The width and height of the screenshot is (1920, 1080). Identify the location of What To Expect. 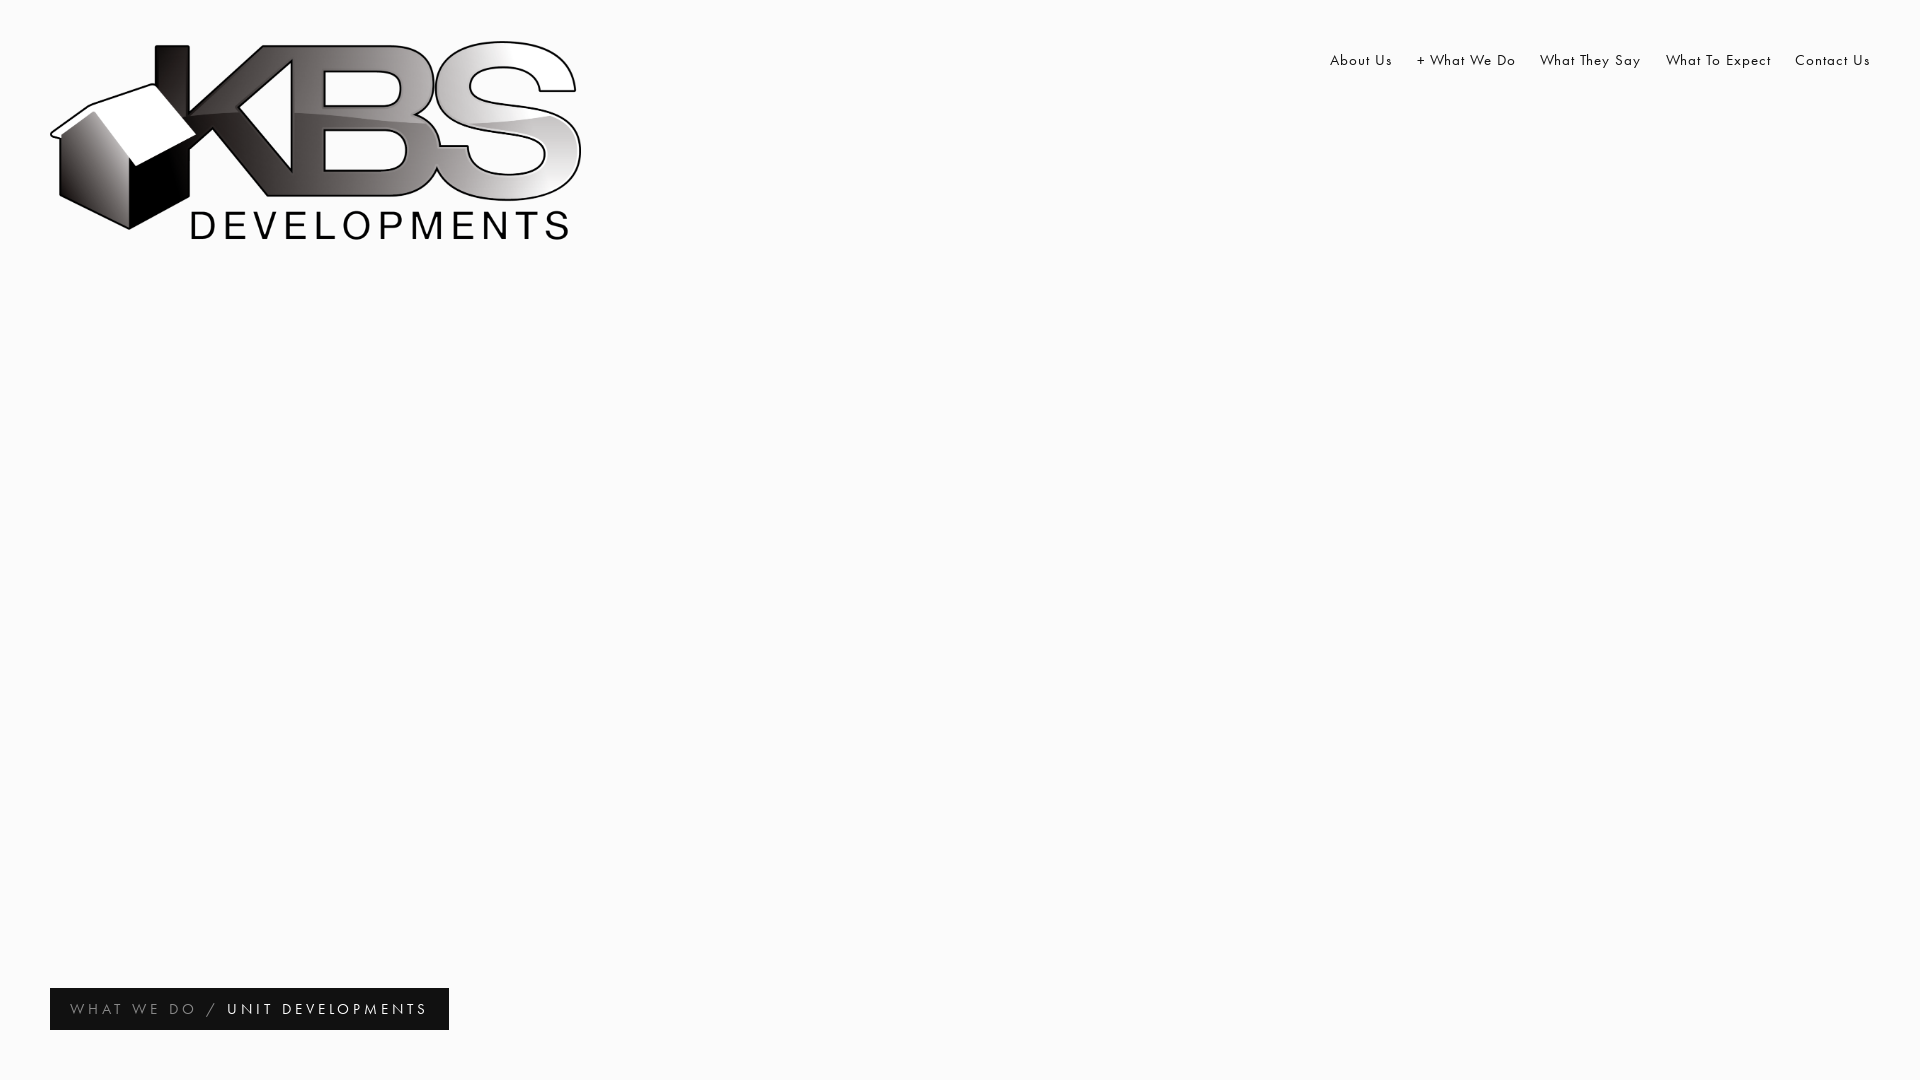
(1718, 60).